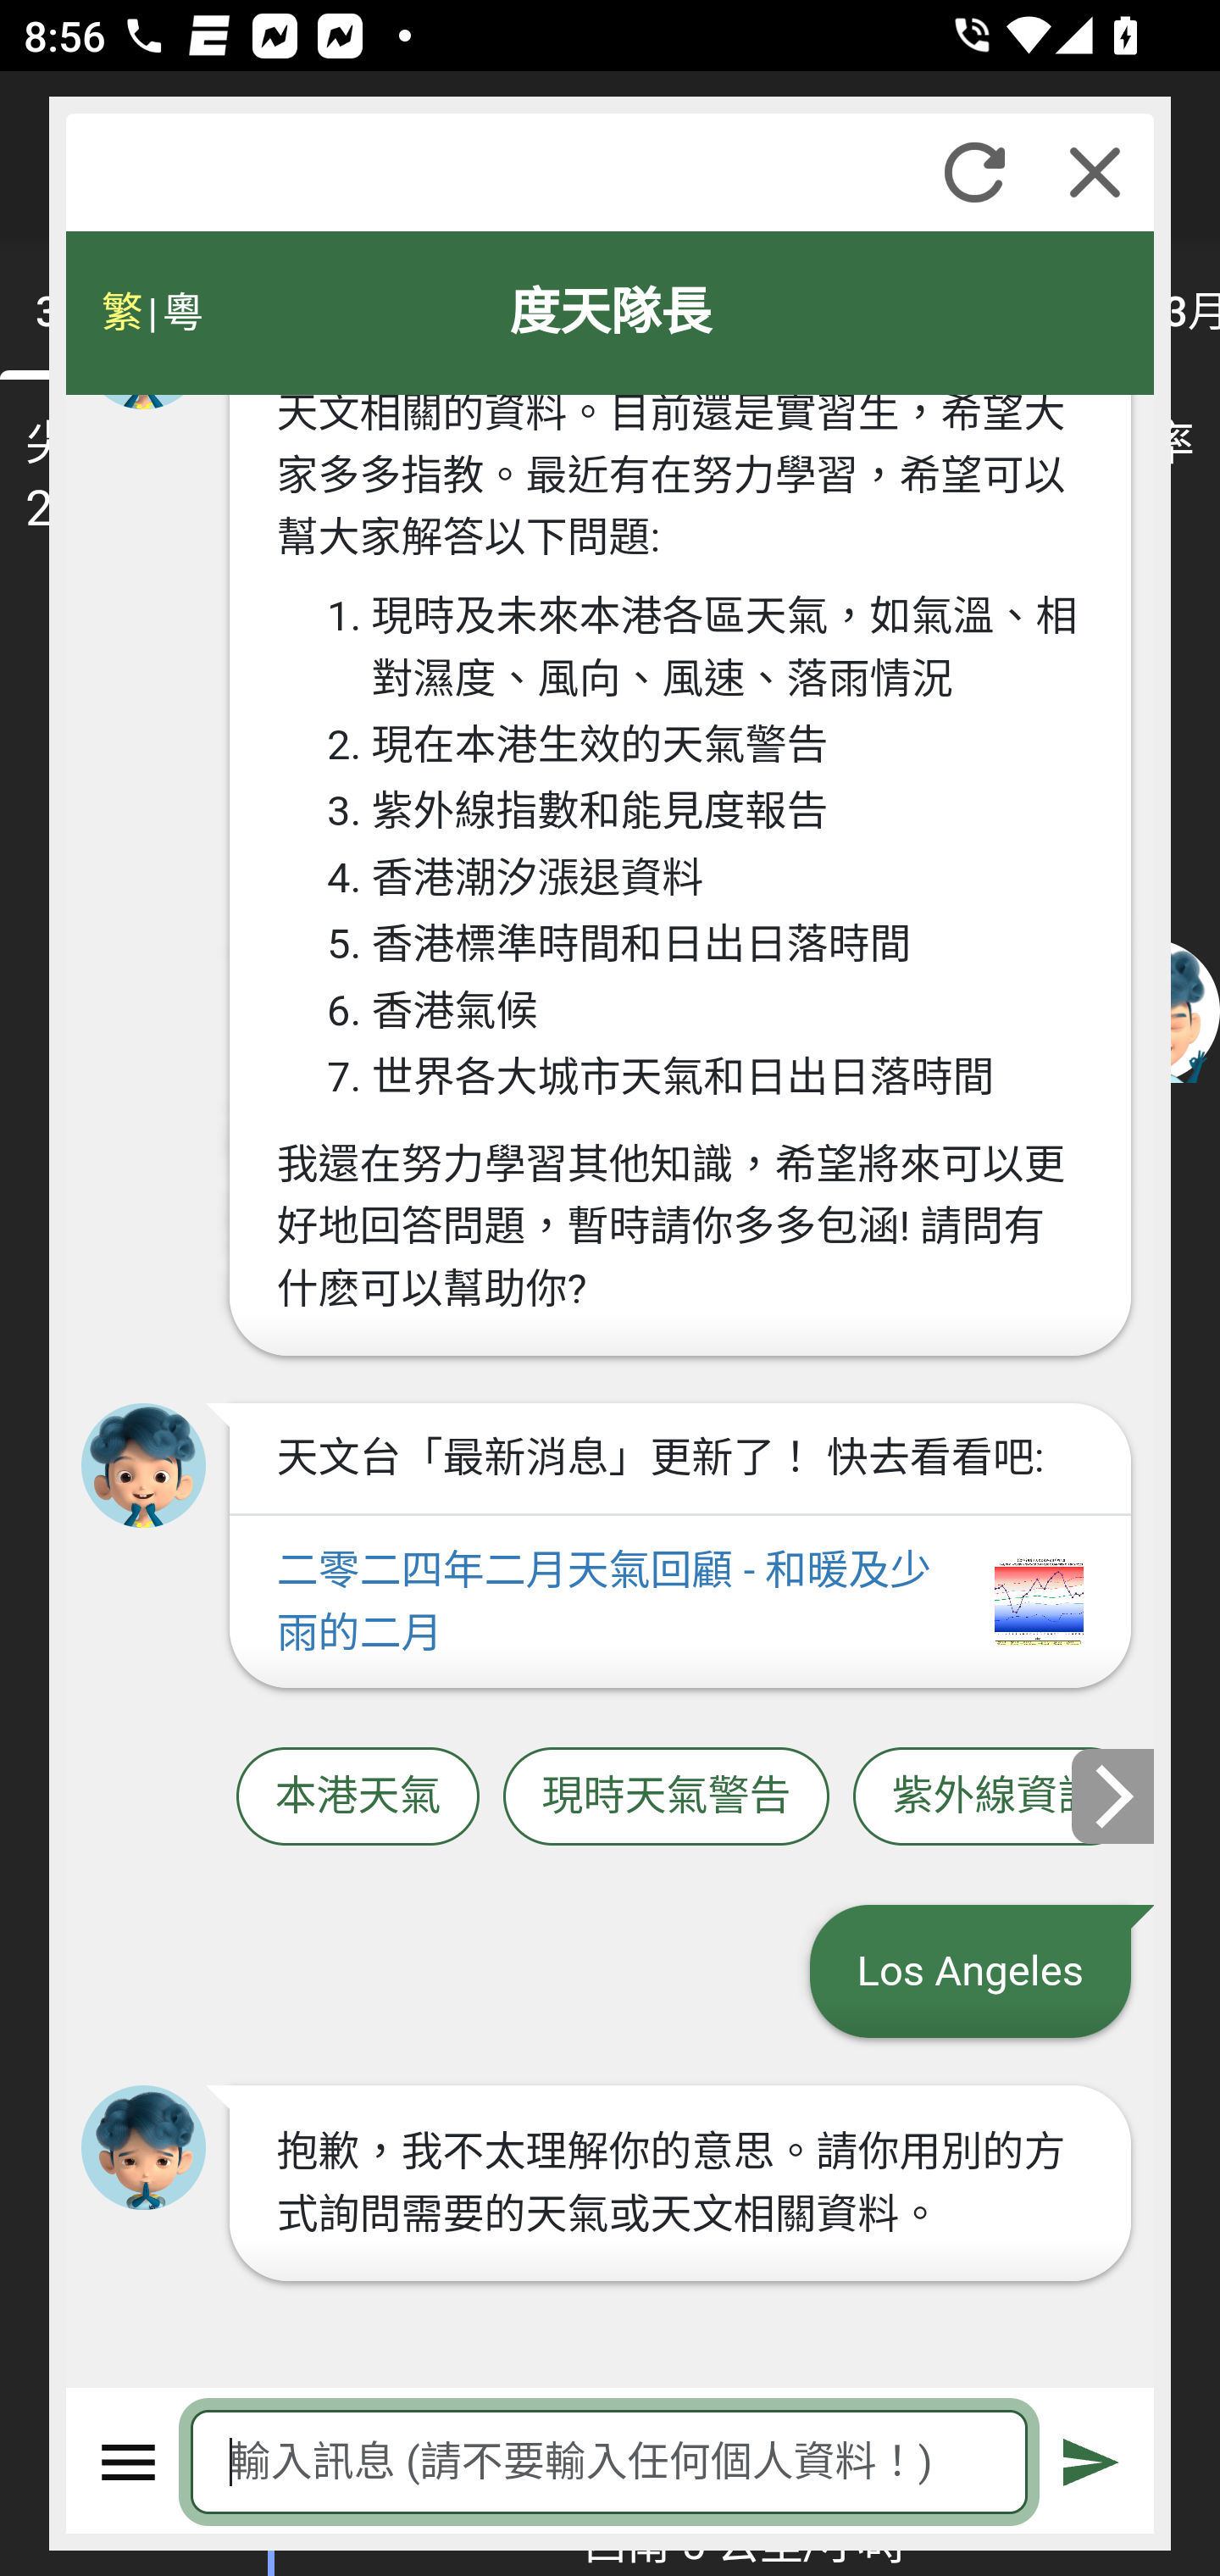 The height and width of the screenshot is (2576, 1220). Describe the element at coordinates (1092, 2462) in the screenshot. I see `遞交` at that location.